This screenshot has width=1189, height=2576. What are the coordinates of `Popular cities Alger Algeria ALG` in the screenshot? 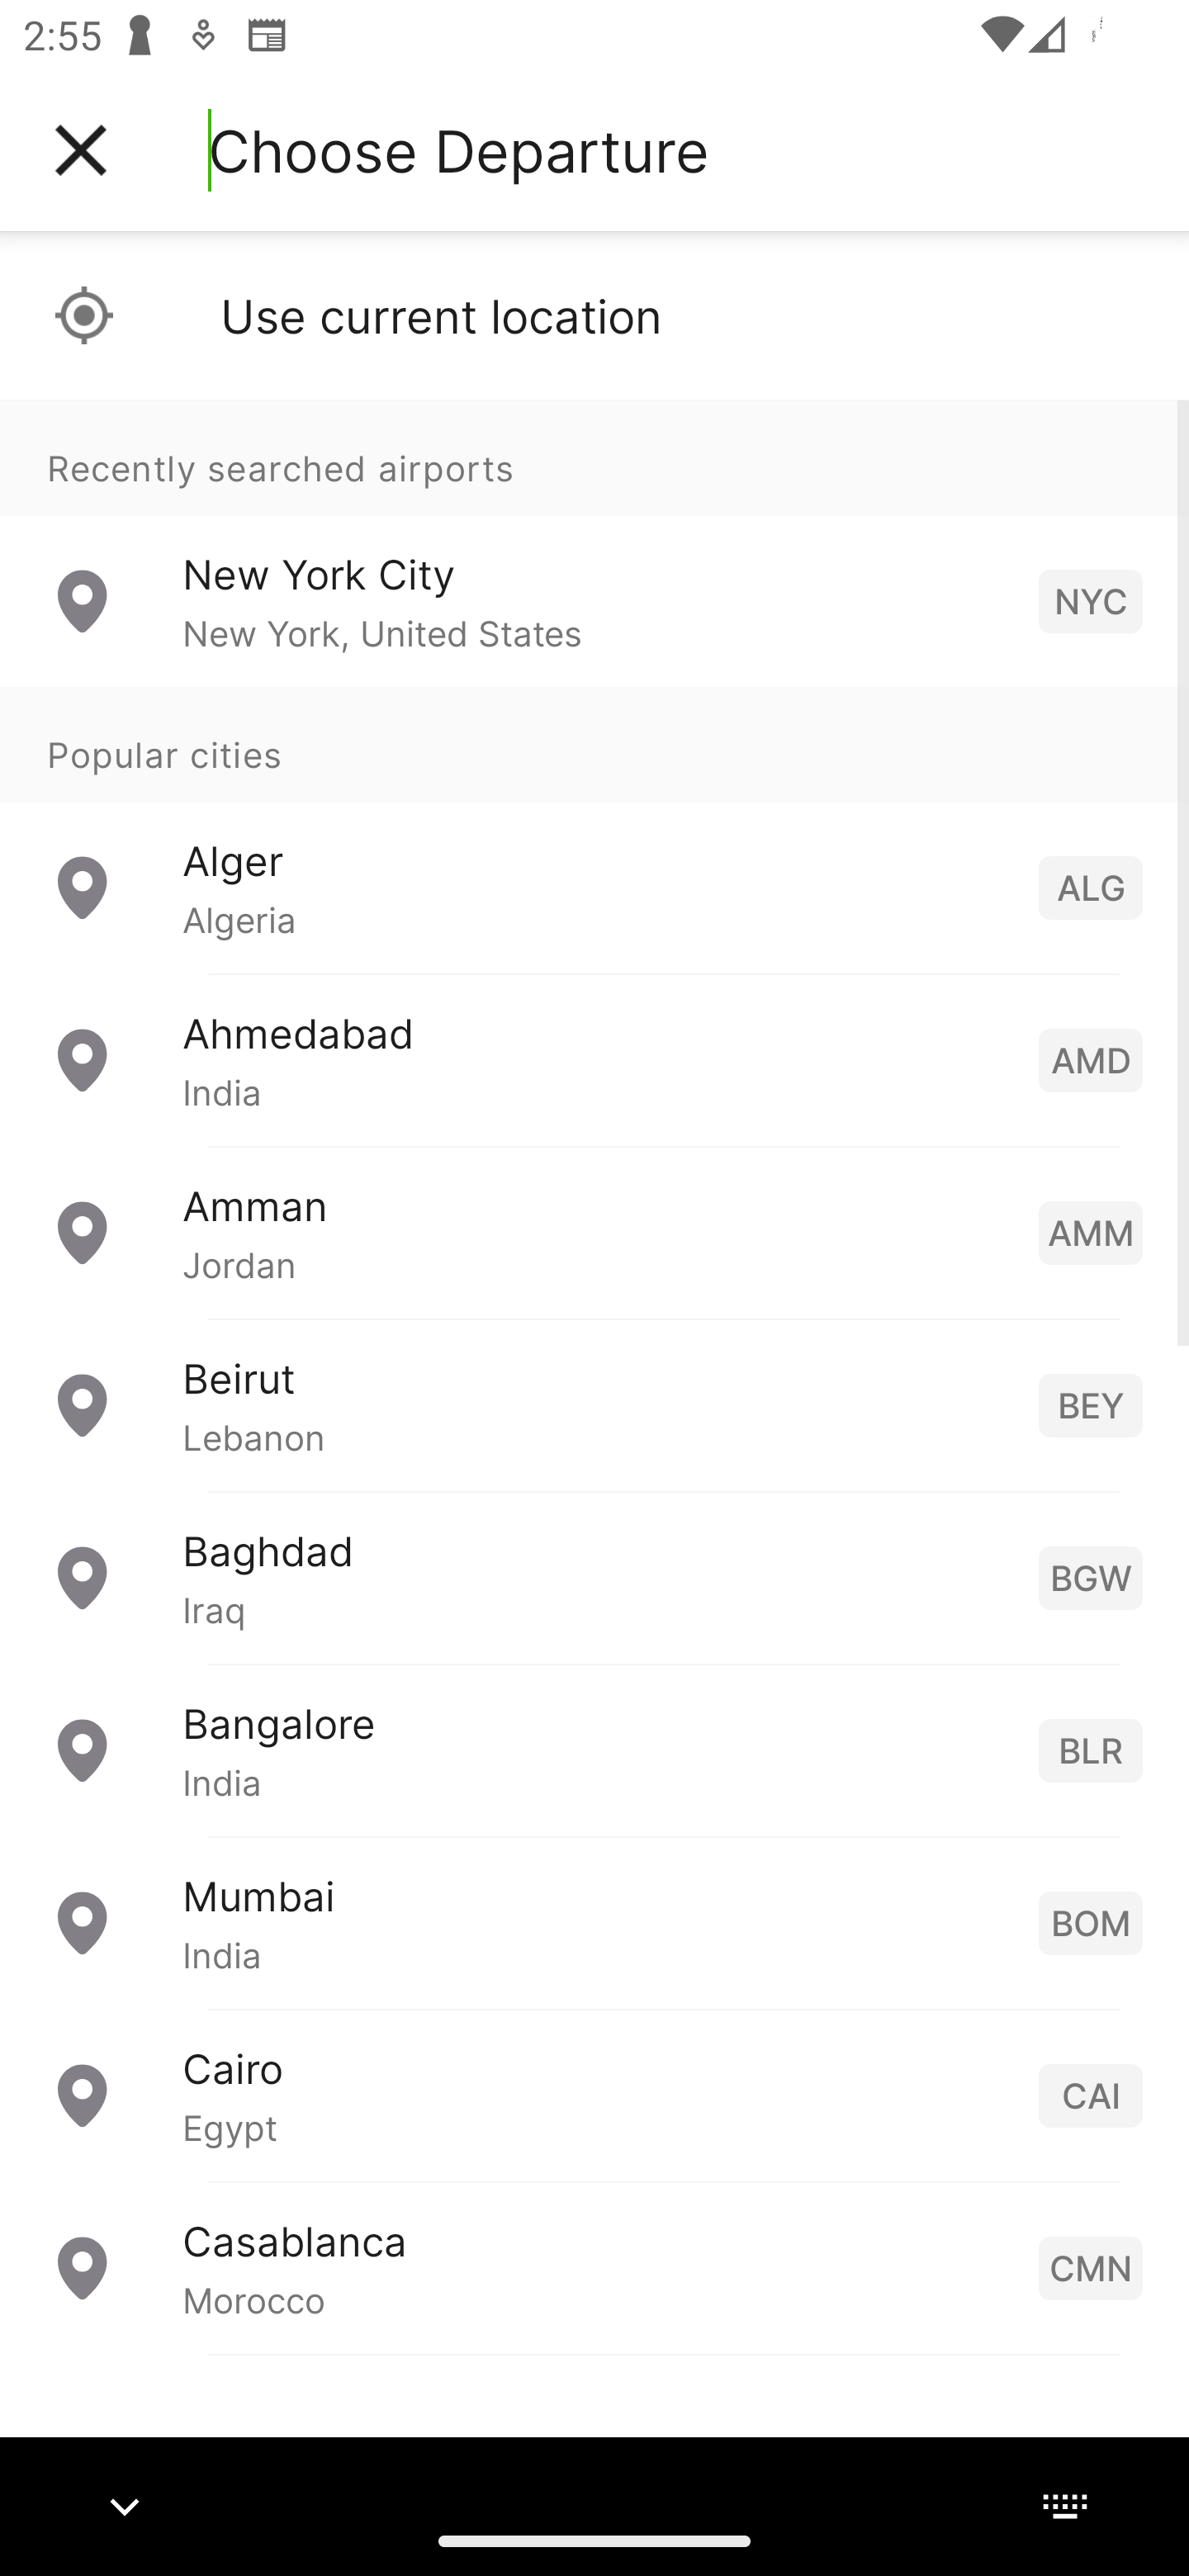 It's located at (594, 831).